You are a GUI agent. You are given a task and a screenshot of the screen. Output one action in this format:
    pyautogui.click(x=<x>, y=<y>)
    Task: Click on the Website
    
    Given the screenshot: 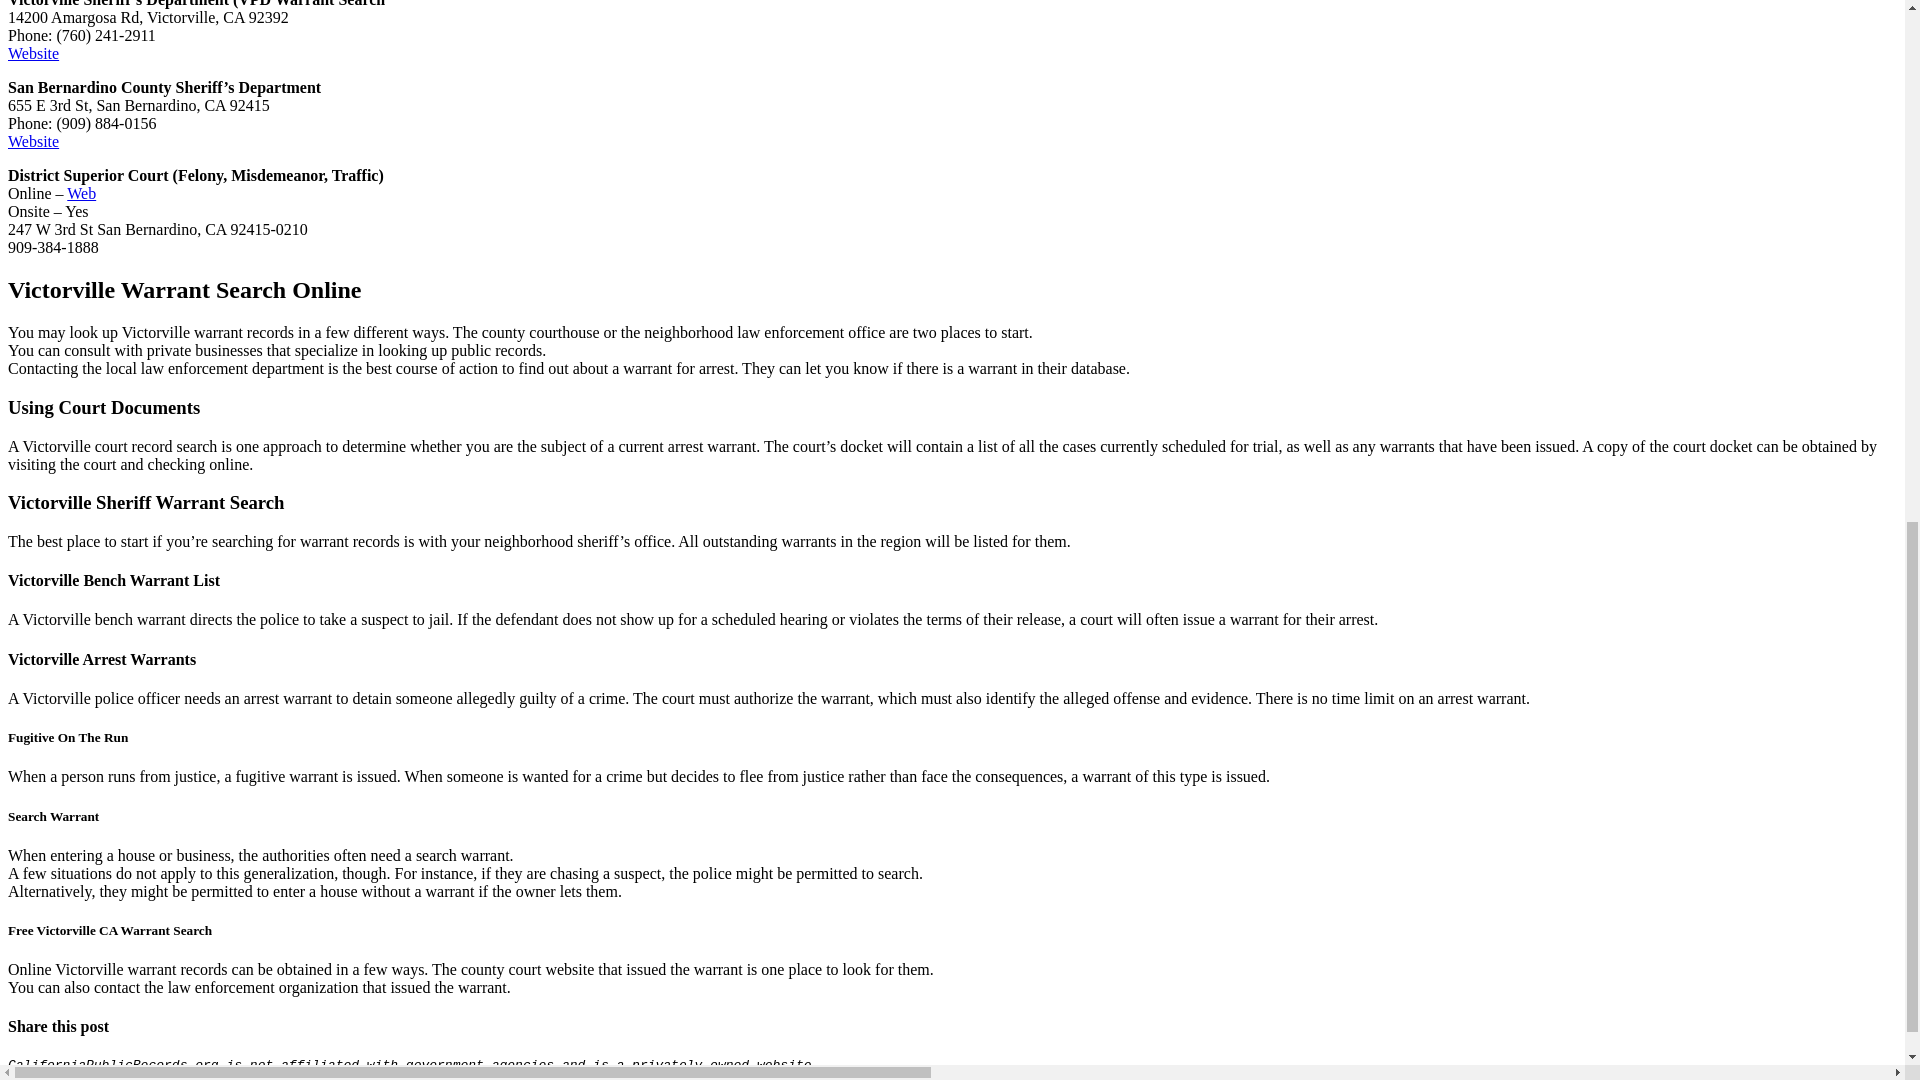 What is the action you would take?
    pyautogui.click(x=33, y=141)
    